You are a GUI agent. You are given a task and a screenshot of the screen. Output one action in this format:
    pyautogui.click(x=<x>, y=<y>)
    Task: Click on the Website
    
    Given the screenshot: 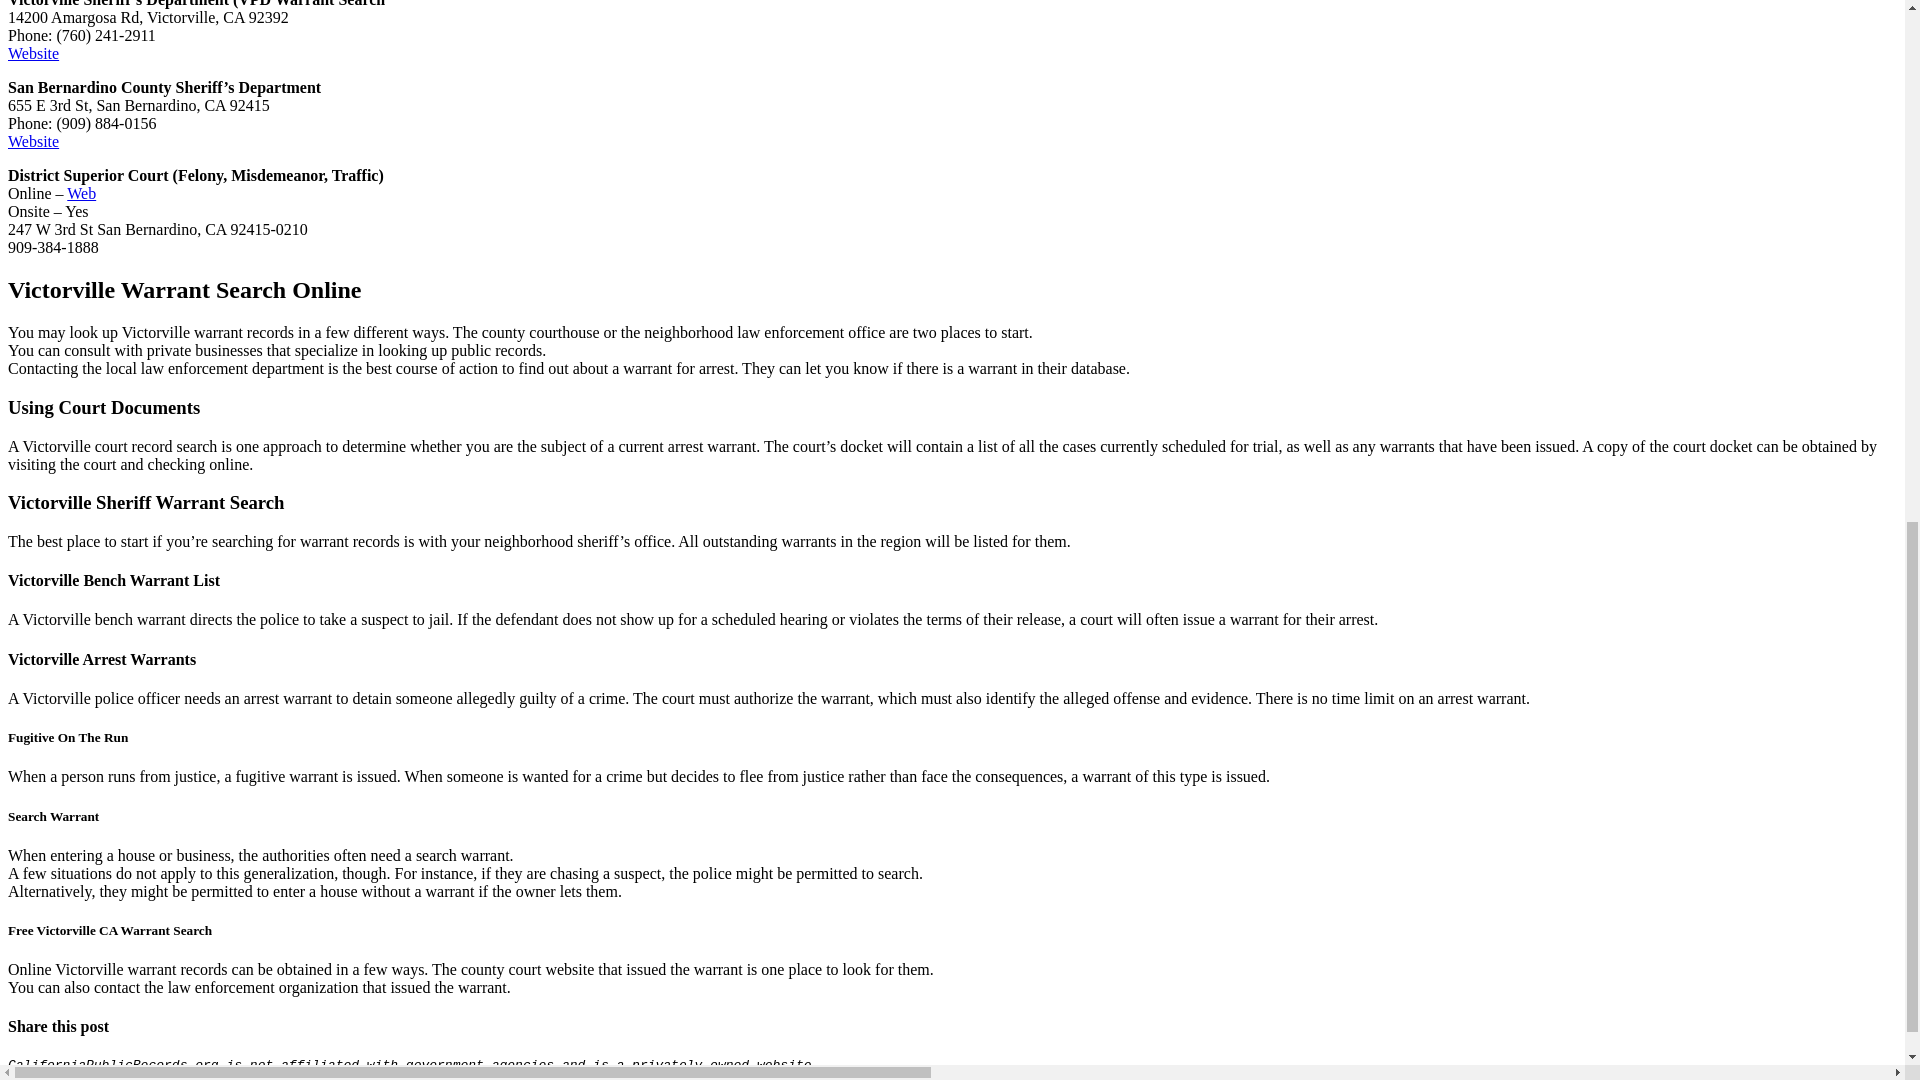 What is the action you would take?
    pyautogui.click(x=33, y=141)
    